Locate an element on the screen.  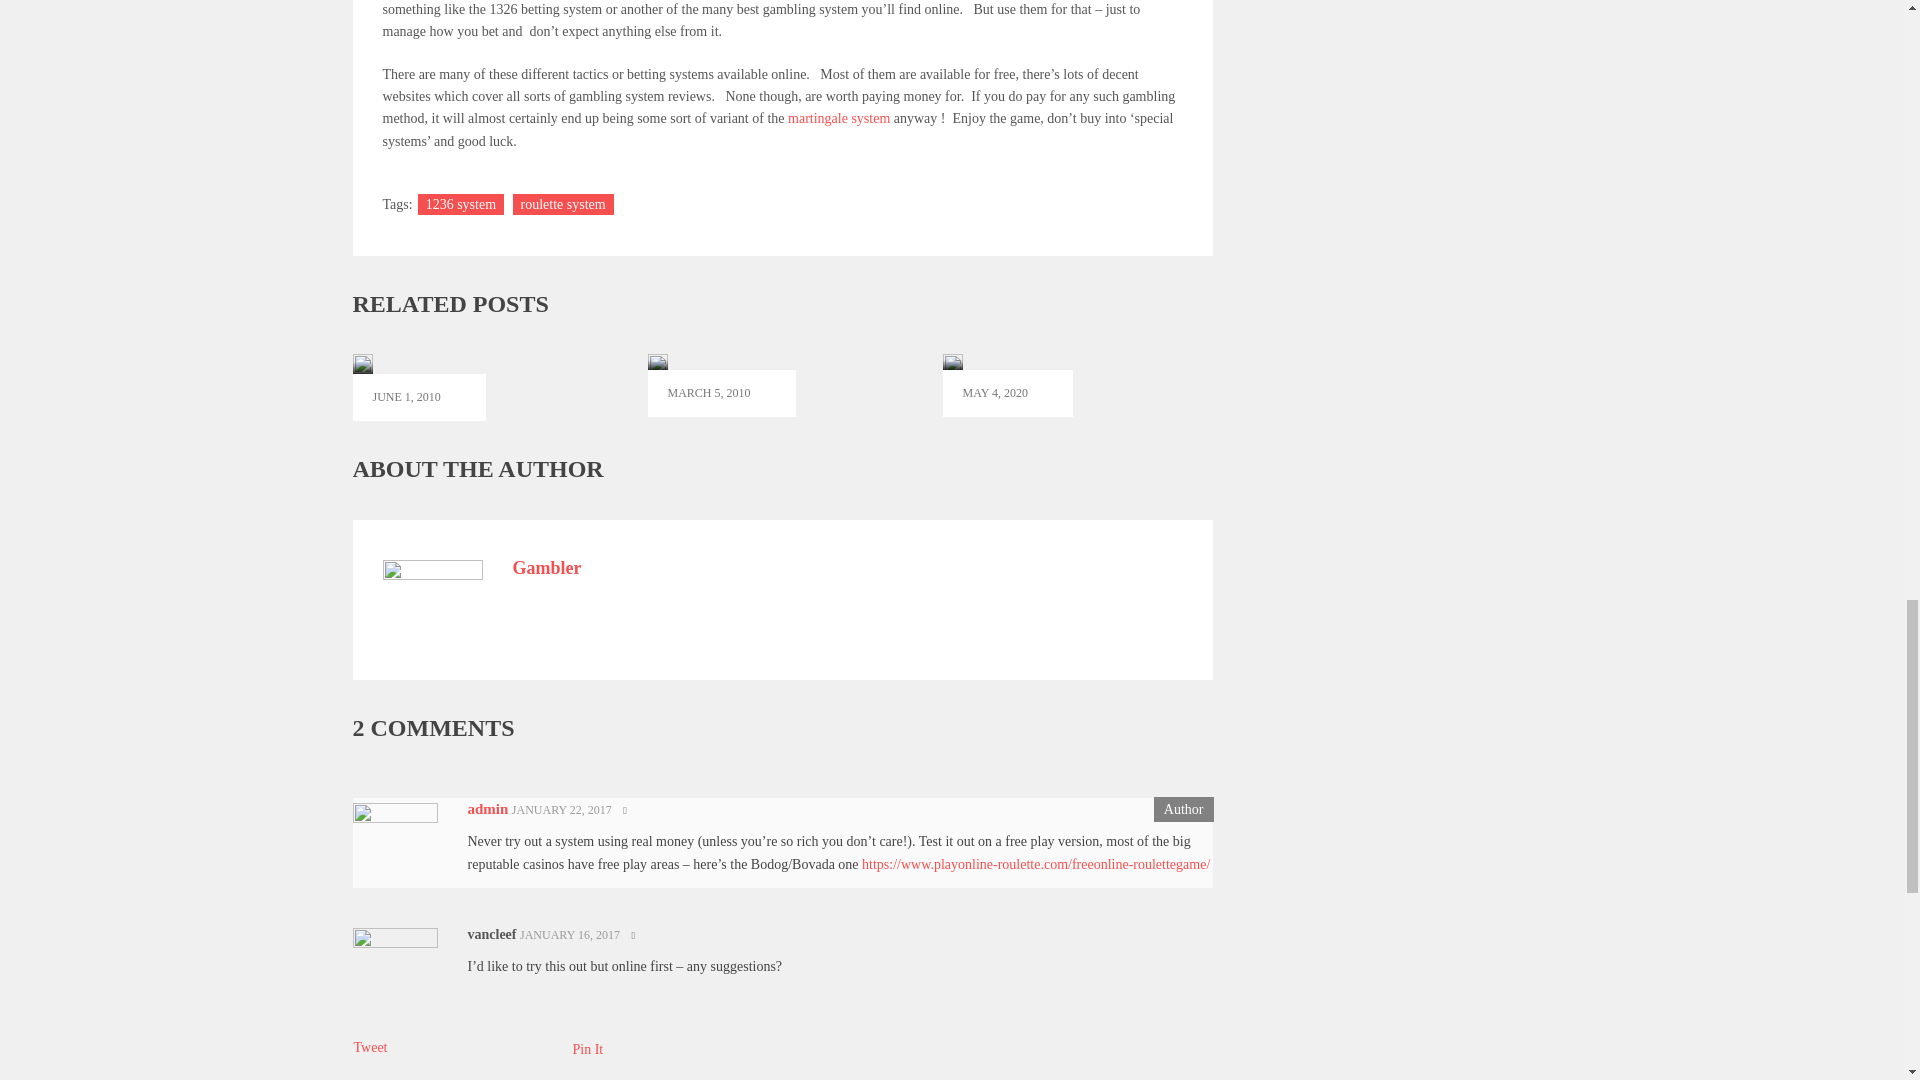
MAY 4, 2020 is located at coordinates (1008, 386).